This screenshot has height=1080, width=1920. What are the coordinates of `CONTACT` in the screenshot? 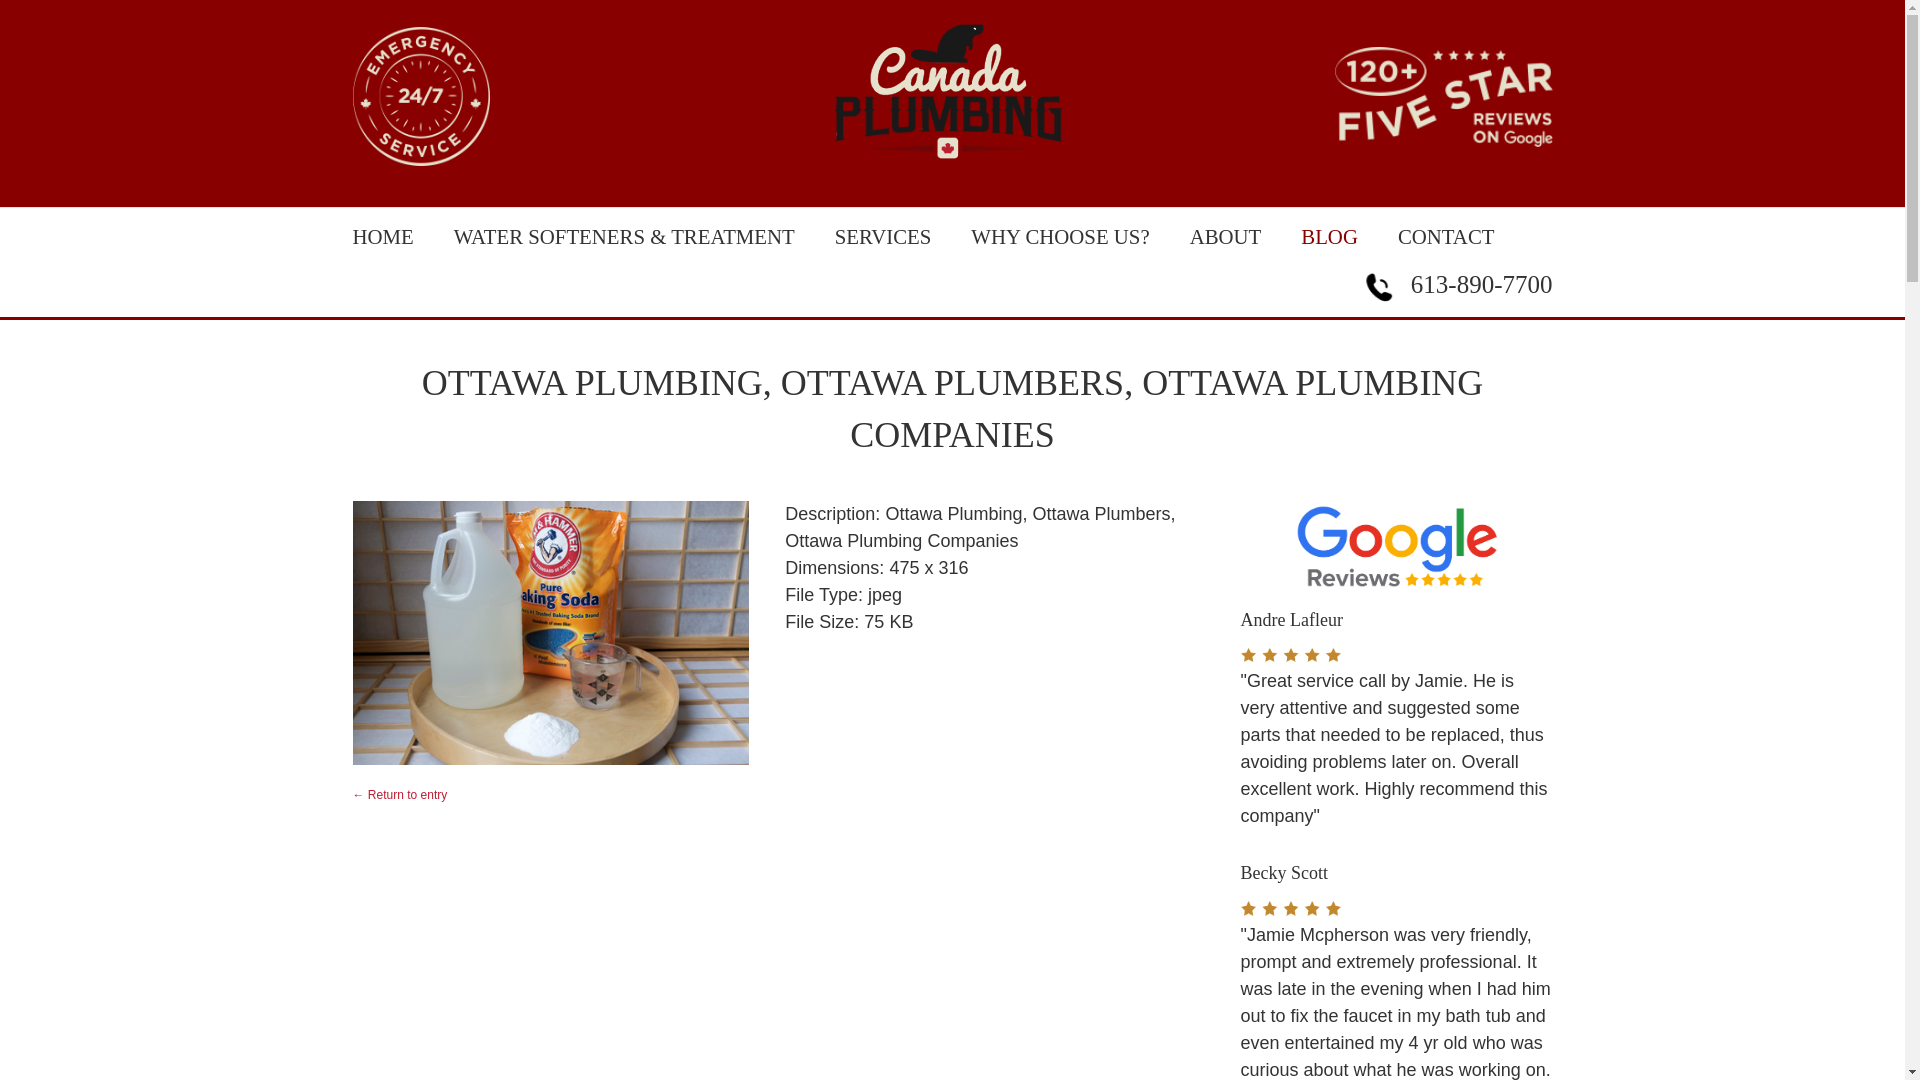 It's located at (1446, 236).